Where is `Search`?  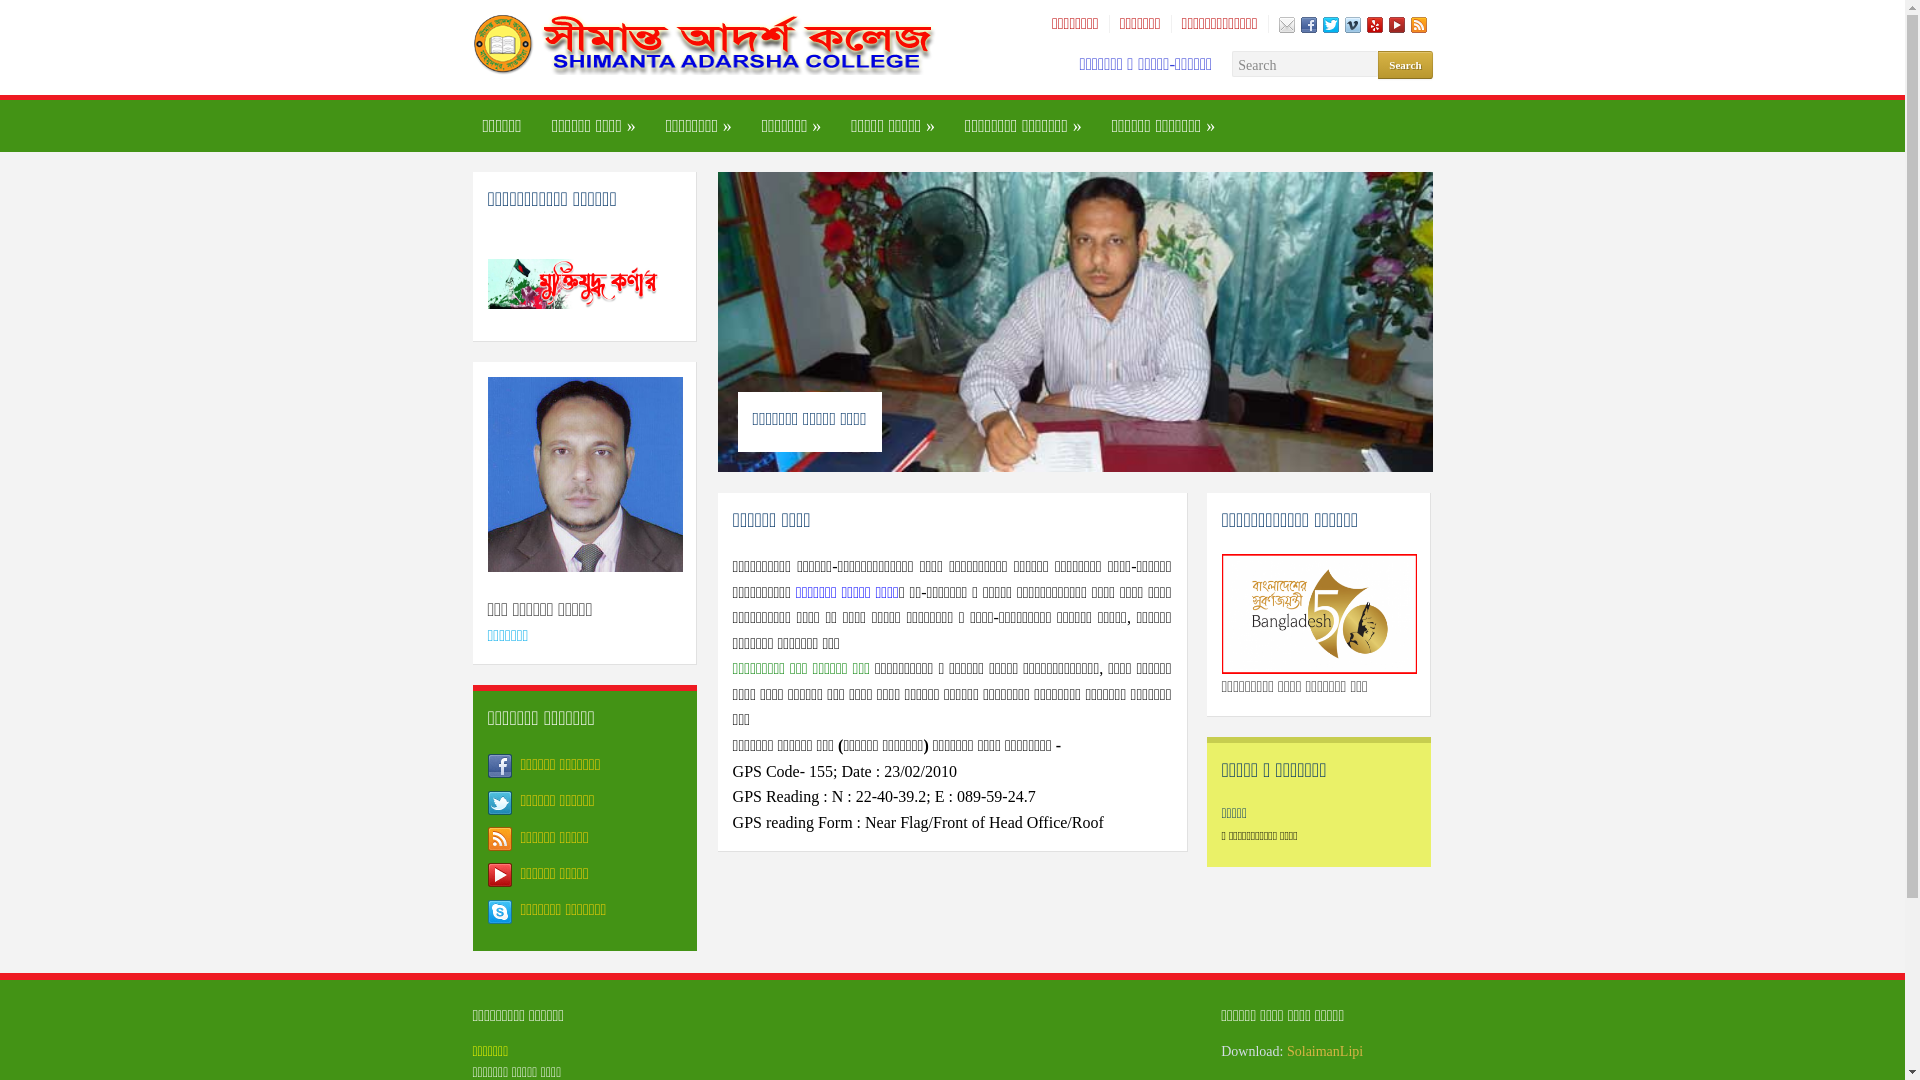
Search is located at coordinates (1405, 65).